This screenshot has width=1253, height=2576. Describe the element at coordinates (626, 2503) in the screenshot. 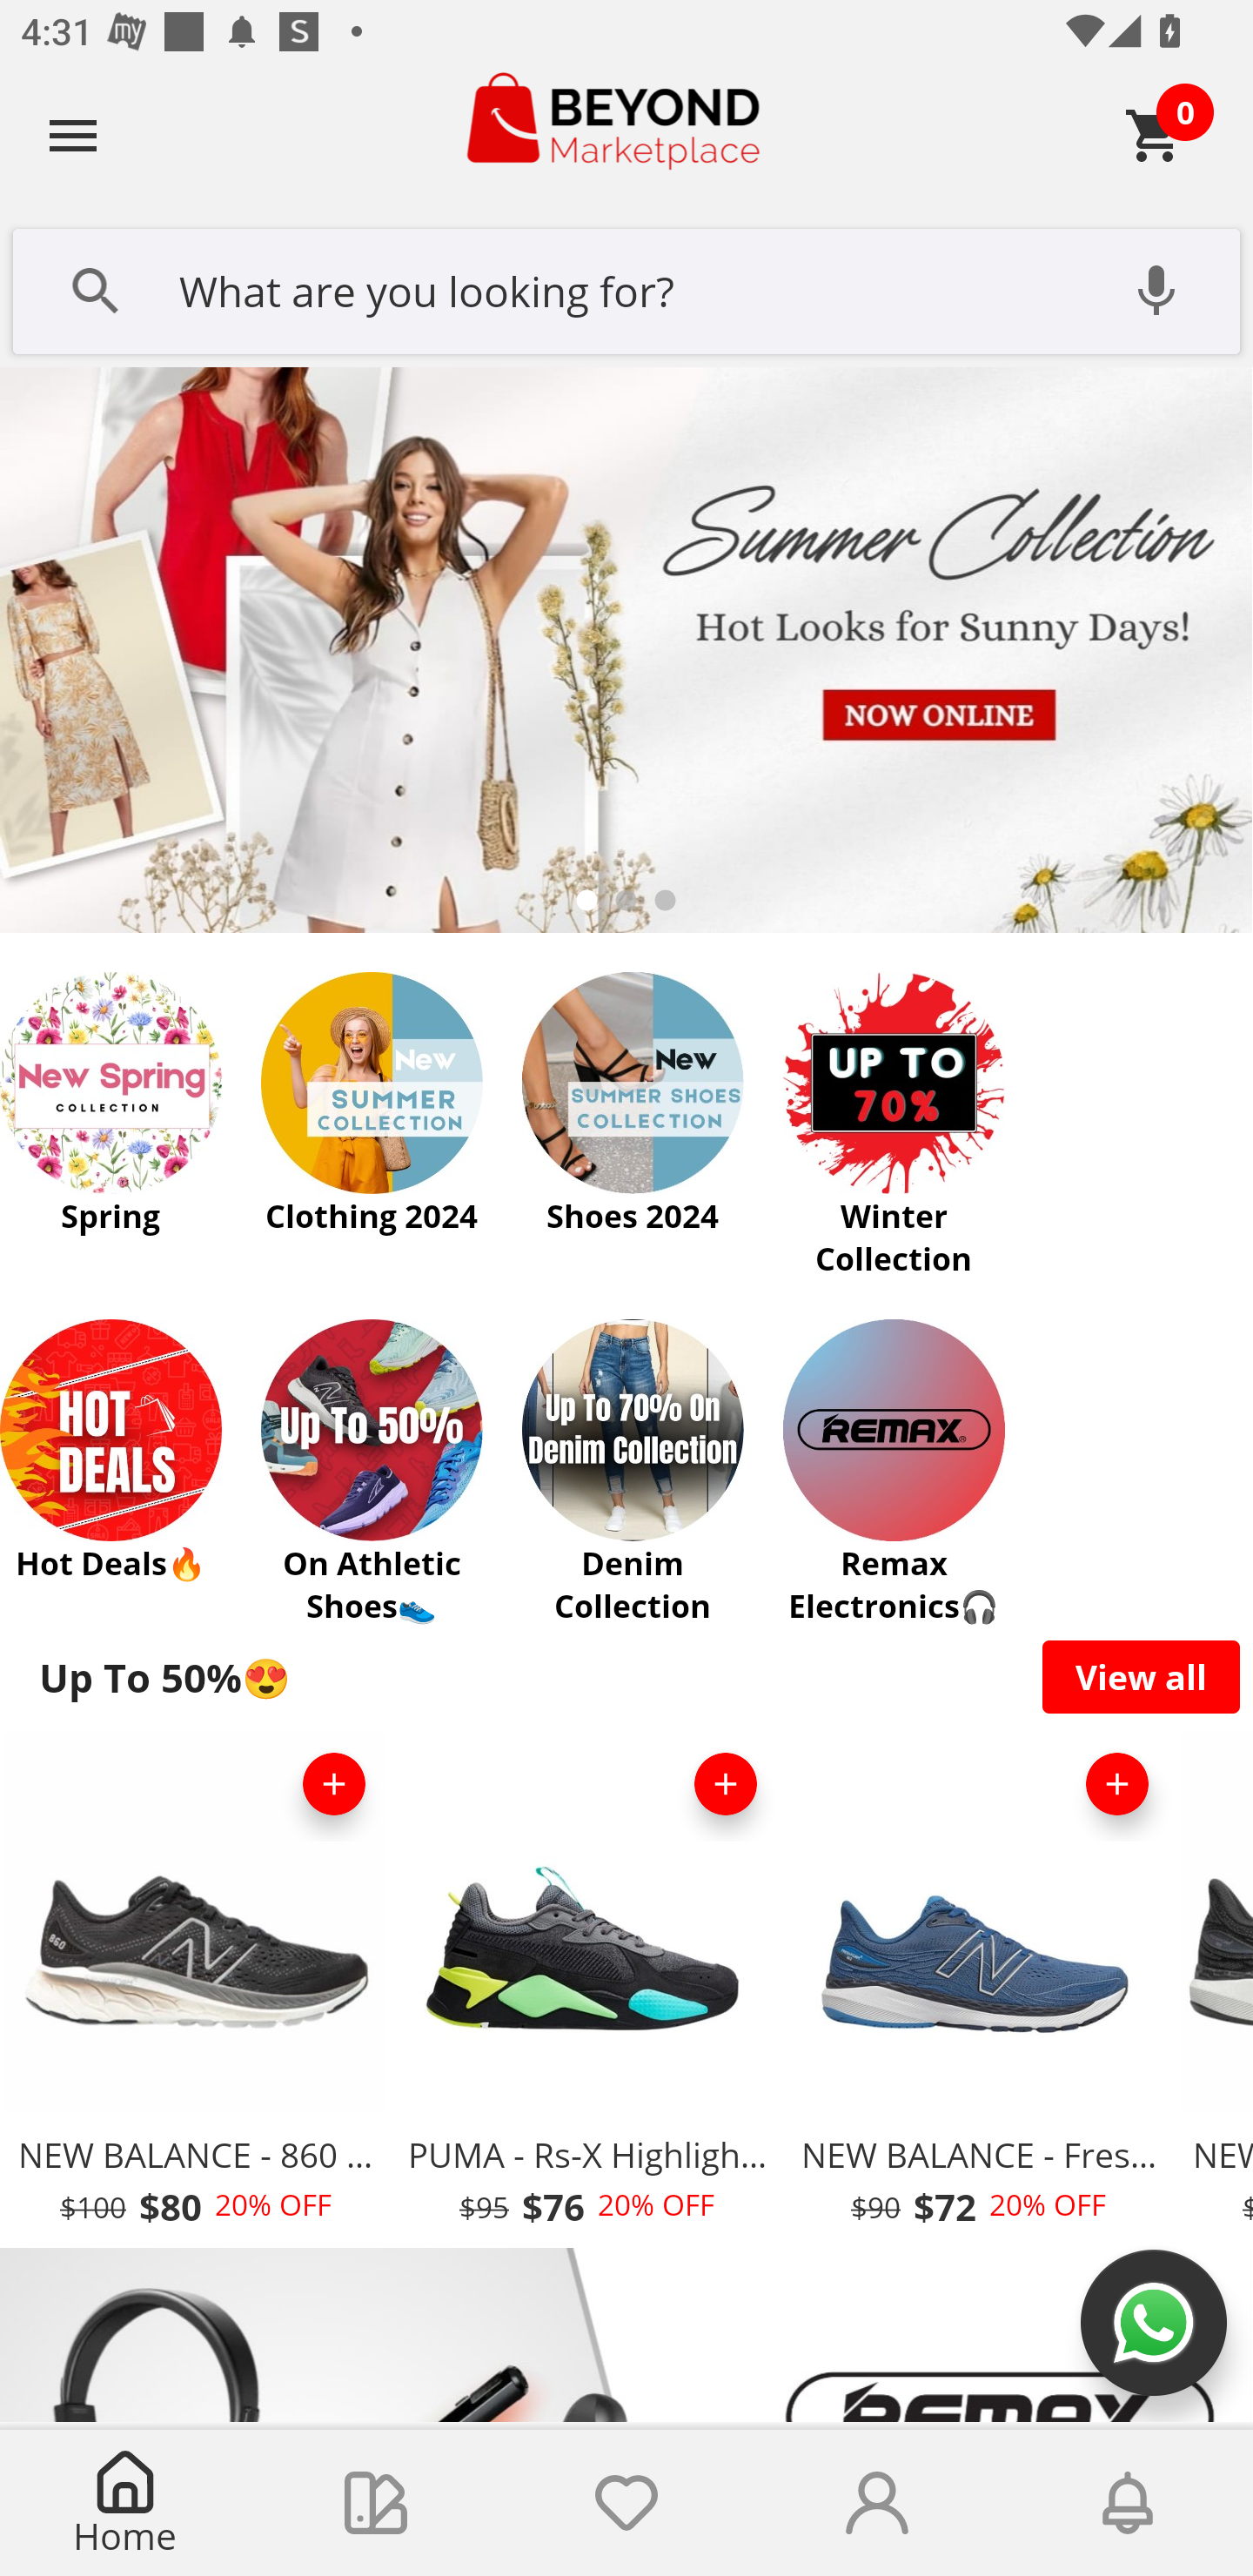

I see `Wishlist` at that location.